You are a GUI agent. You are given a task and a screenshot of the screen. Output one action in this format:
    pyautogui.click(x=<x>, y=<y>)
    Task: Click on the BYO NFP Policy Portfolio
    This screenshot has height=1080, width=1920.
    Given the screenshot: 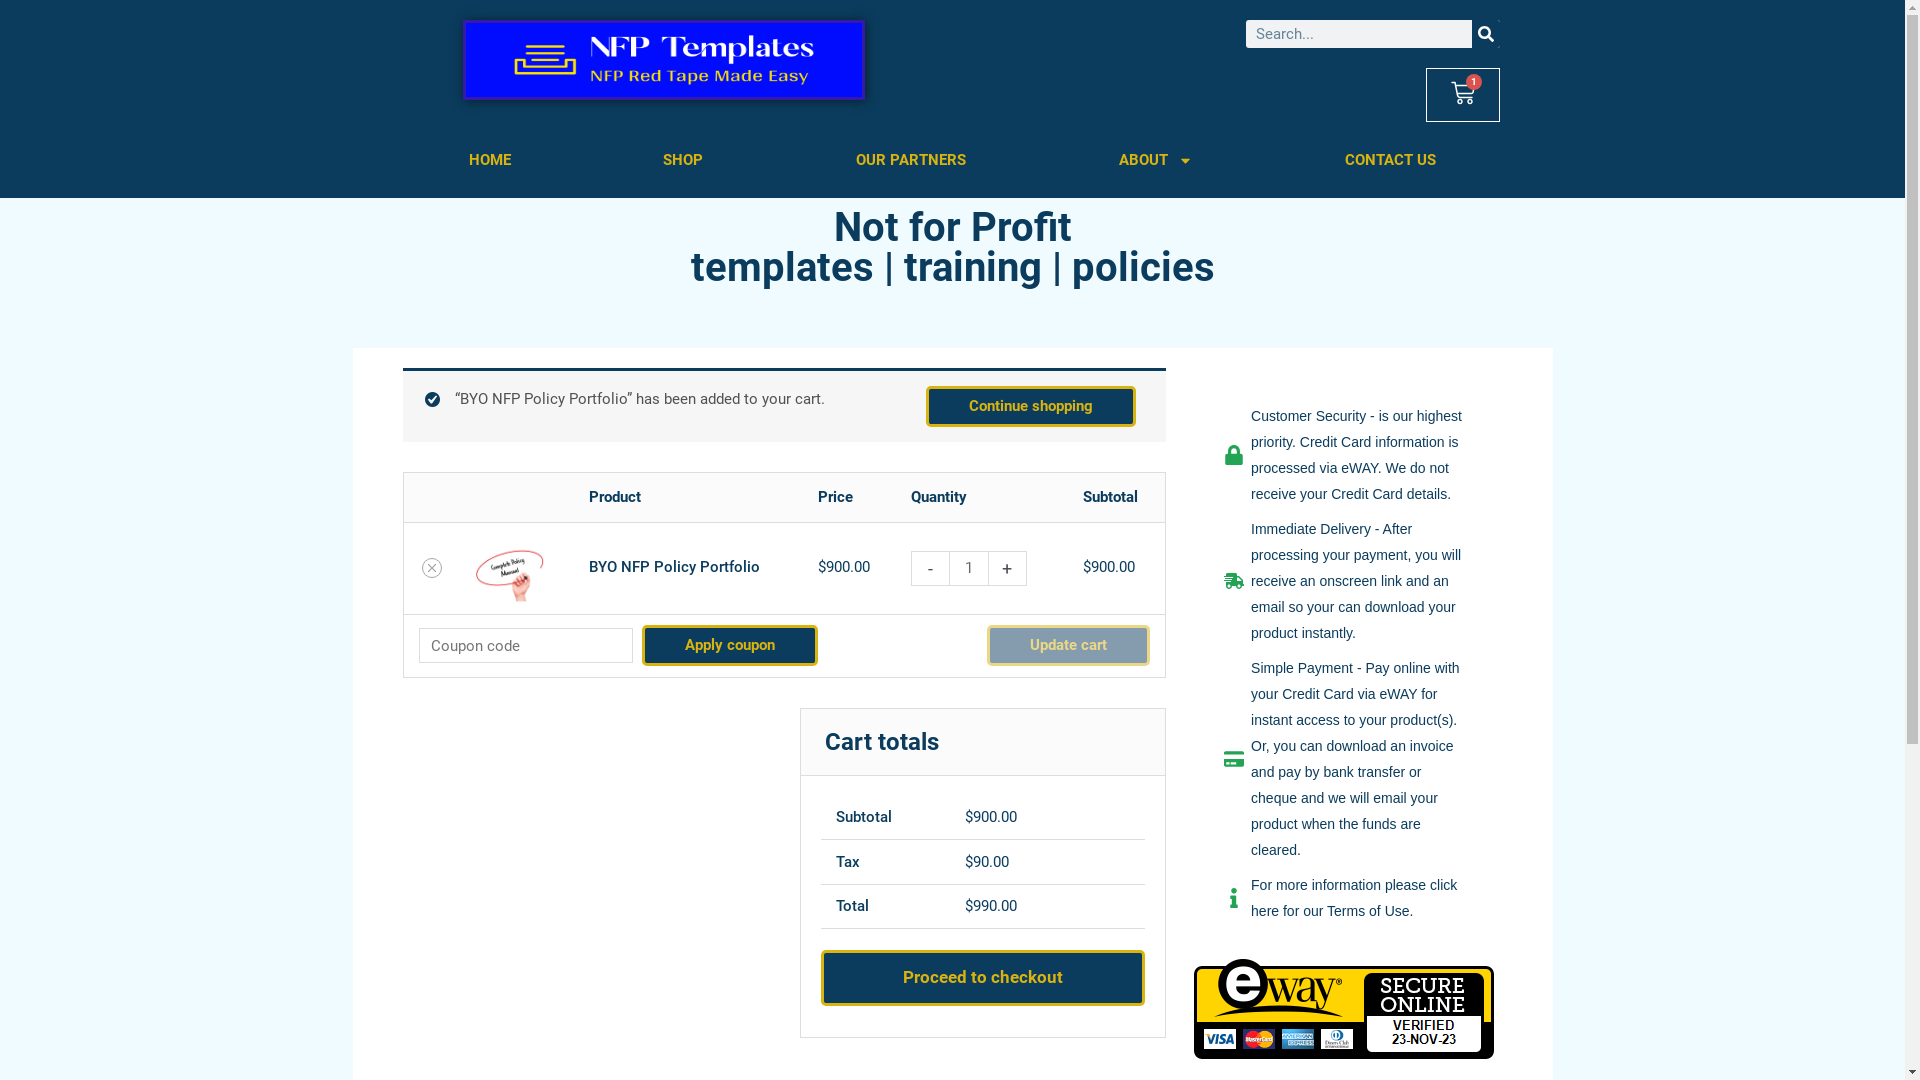 What is the action you would take?
    pyautogui.click(x=674, y=567)
    